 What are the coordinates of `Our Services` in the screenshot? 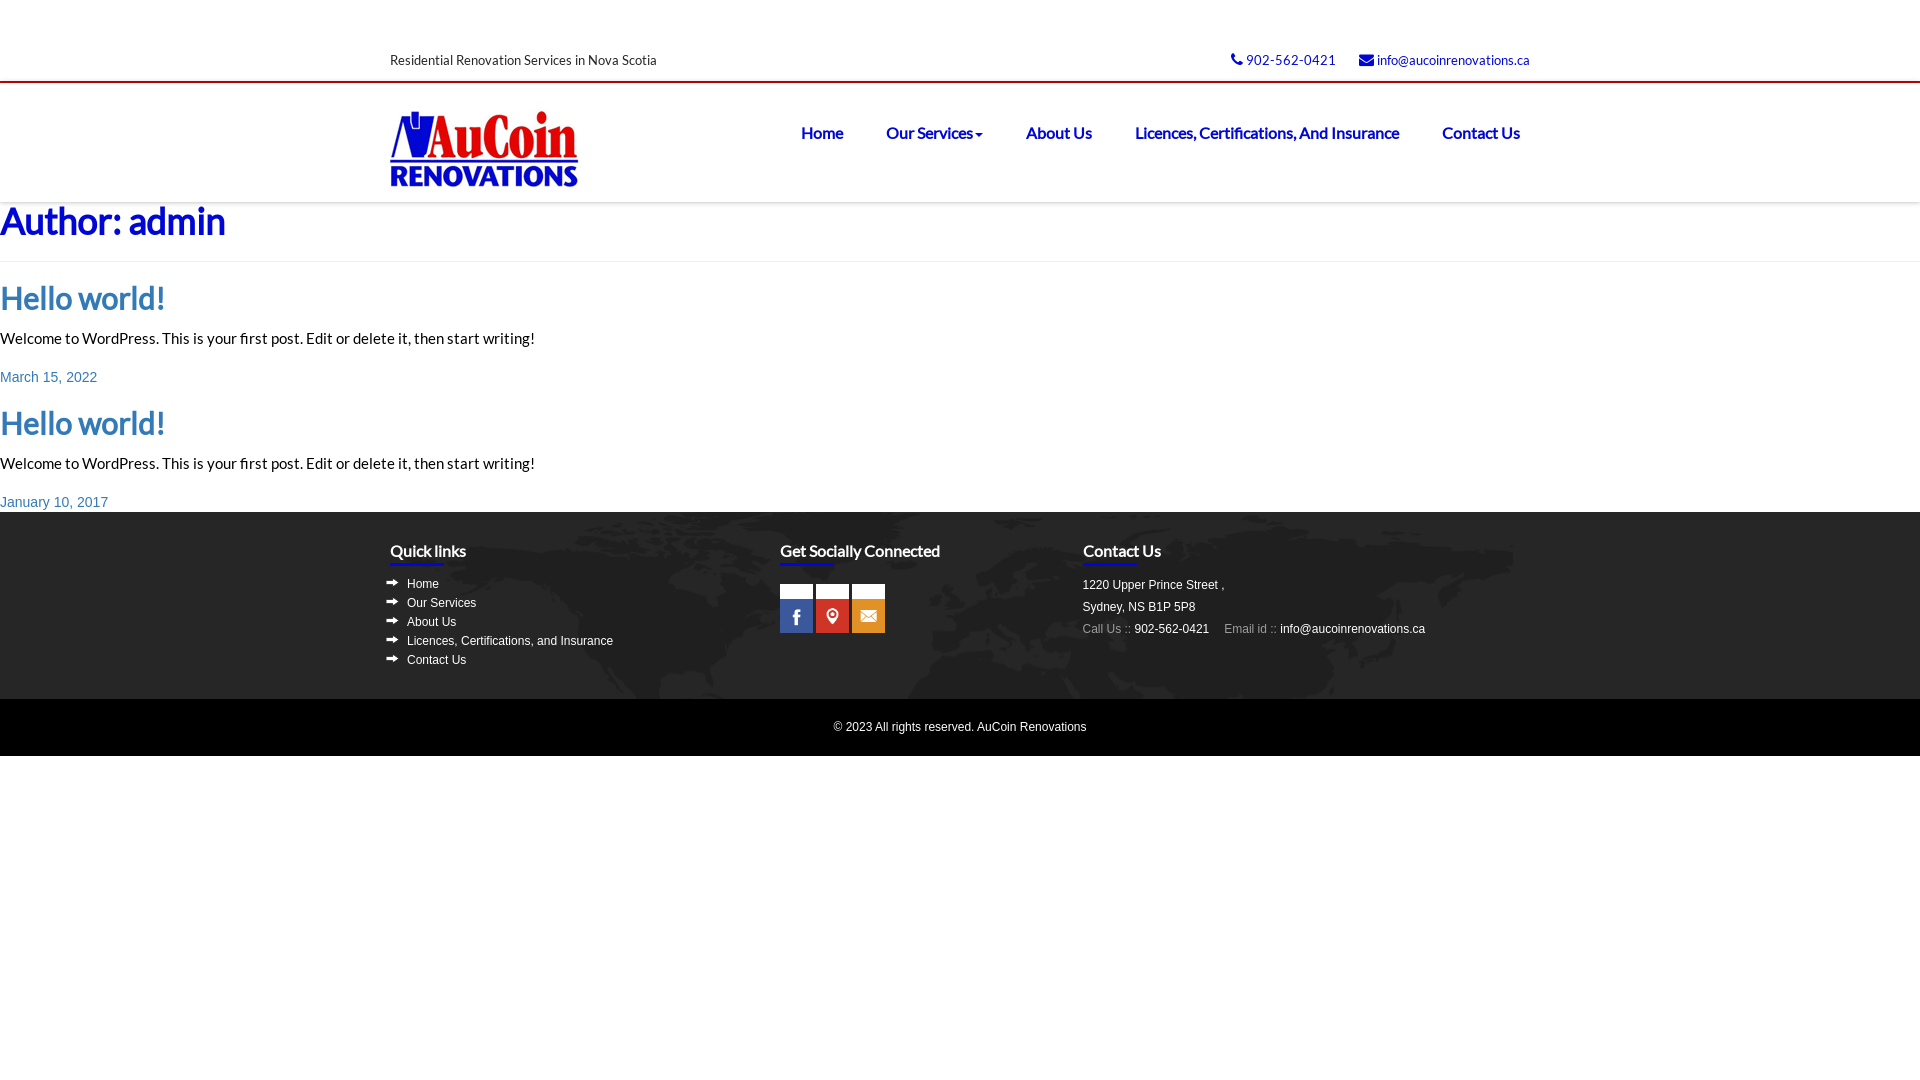 It's located at (442, 603).